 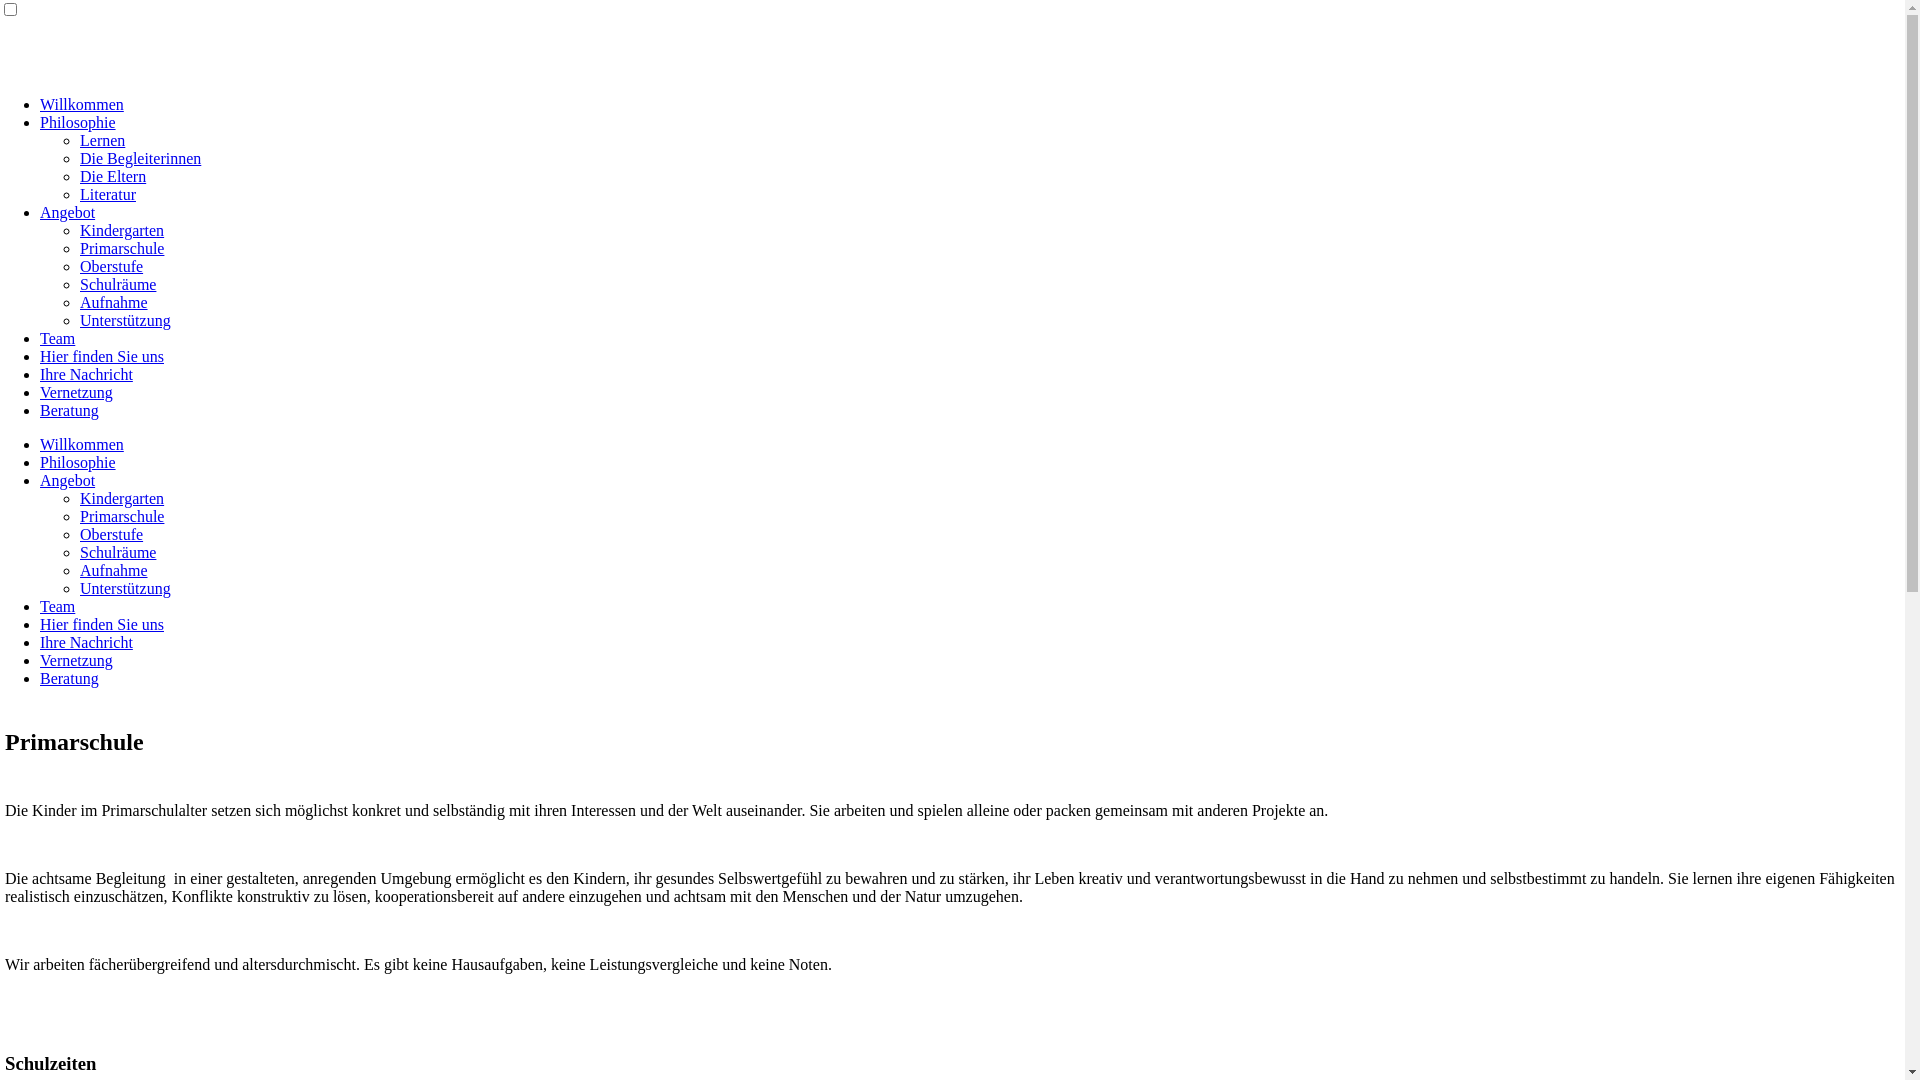 I want to click on Angebot, so click(x=68, y=480).